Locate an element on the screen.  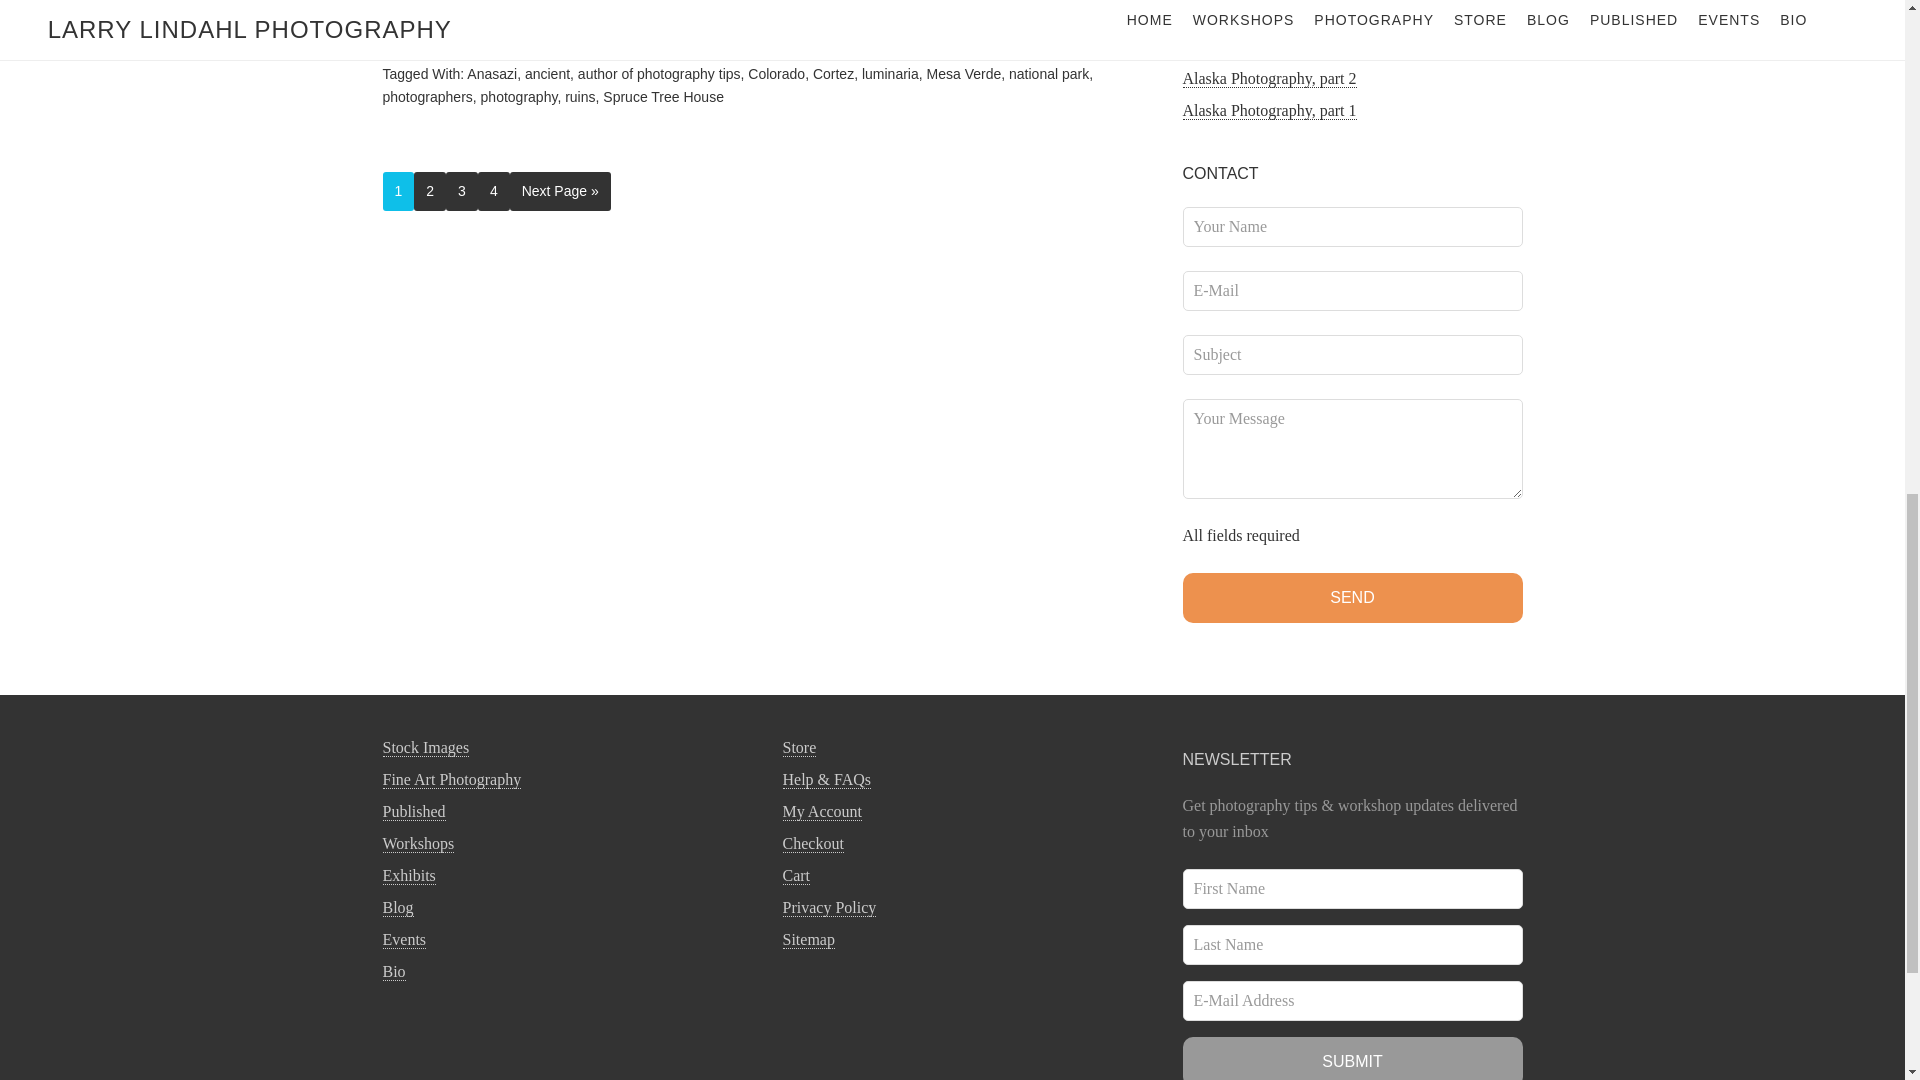
3 is located at coordinates (462, 190).